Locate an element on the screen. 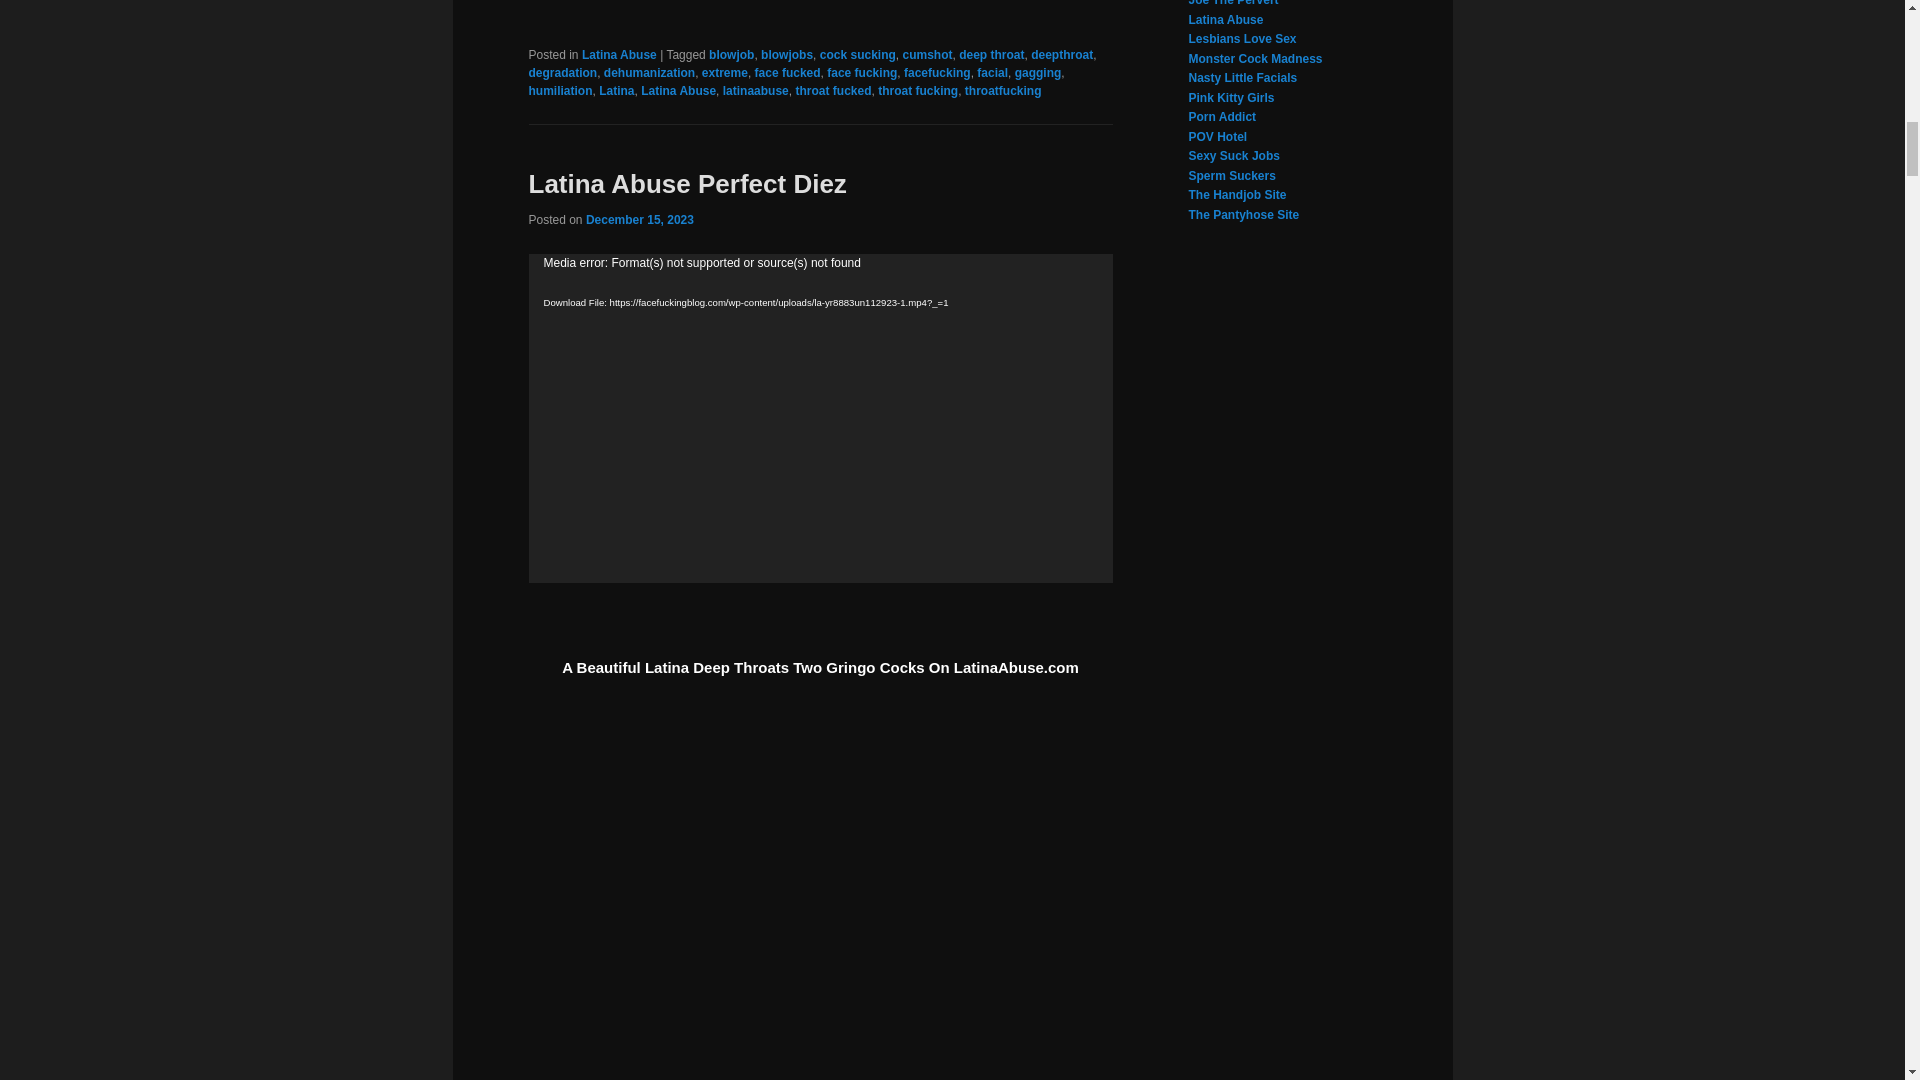 The image size is (1920, 1080). blowjobs is located at coordinates (786, 54).